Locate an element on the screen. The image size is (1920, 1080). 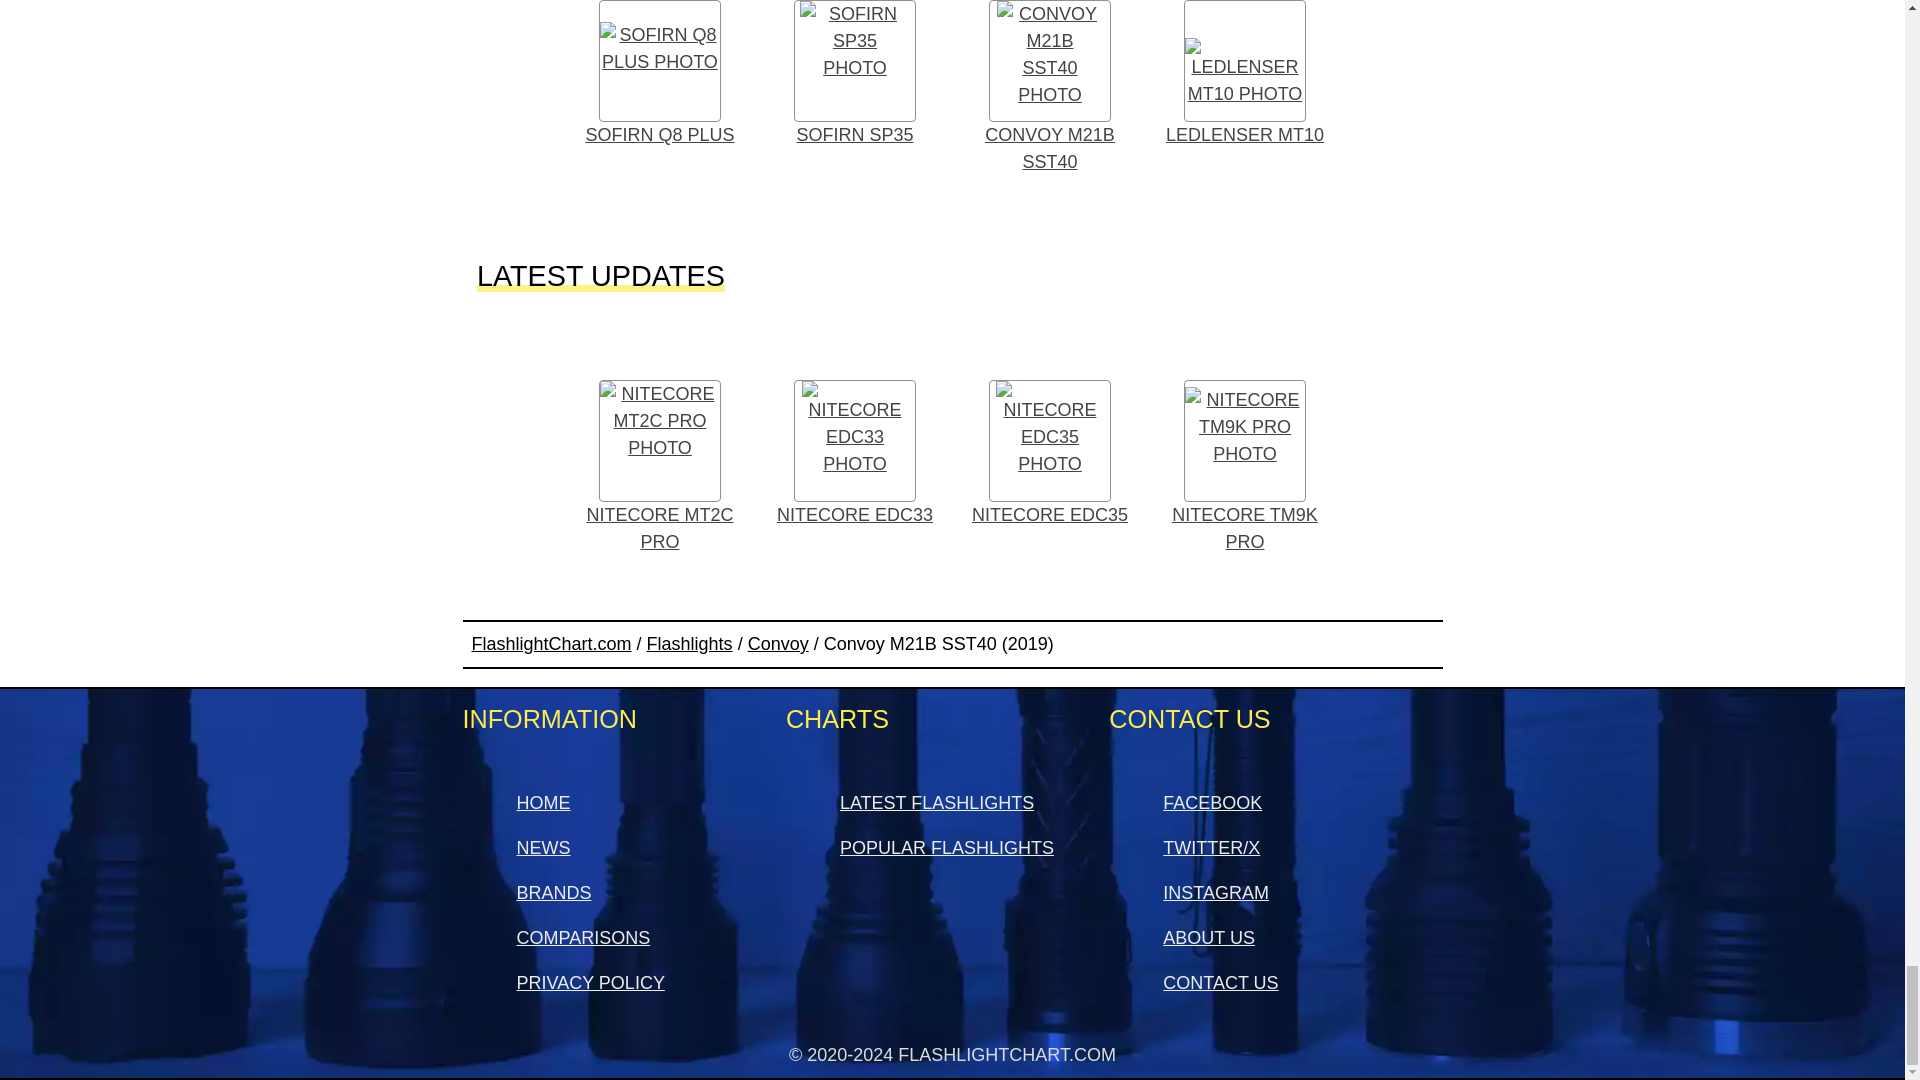
NEWS is located at coordinates (543, 848).